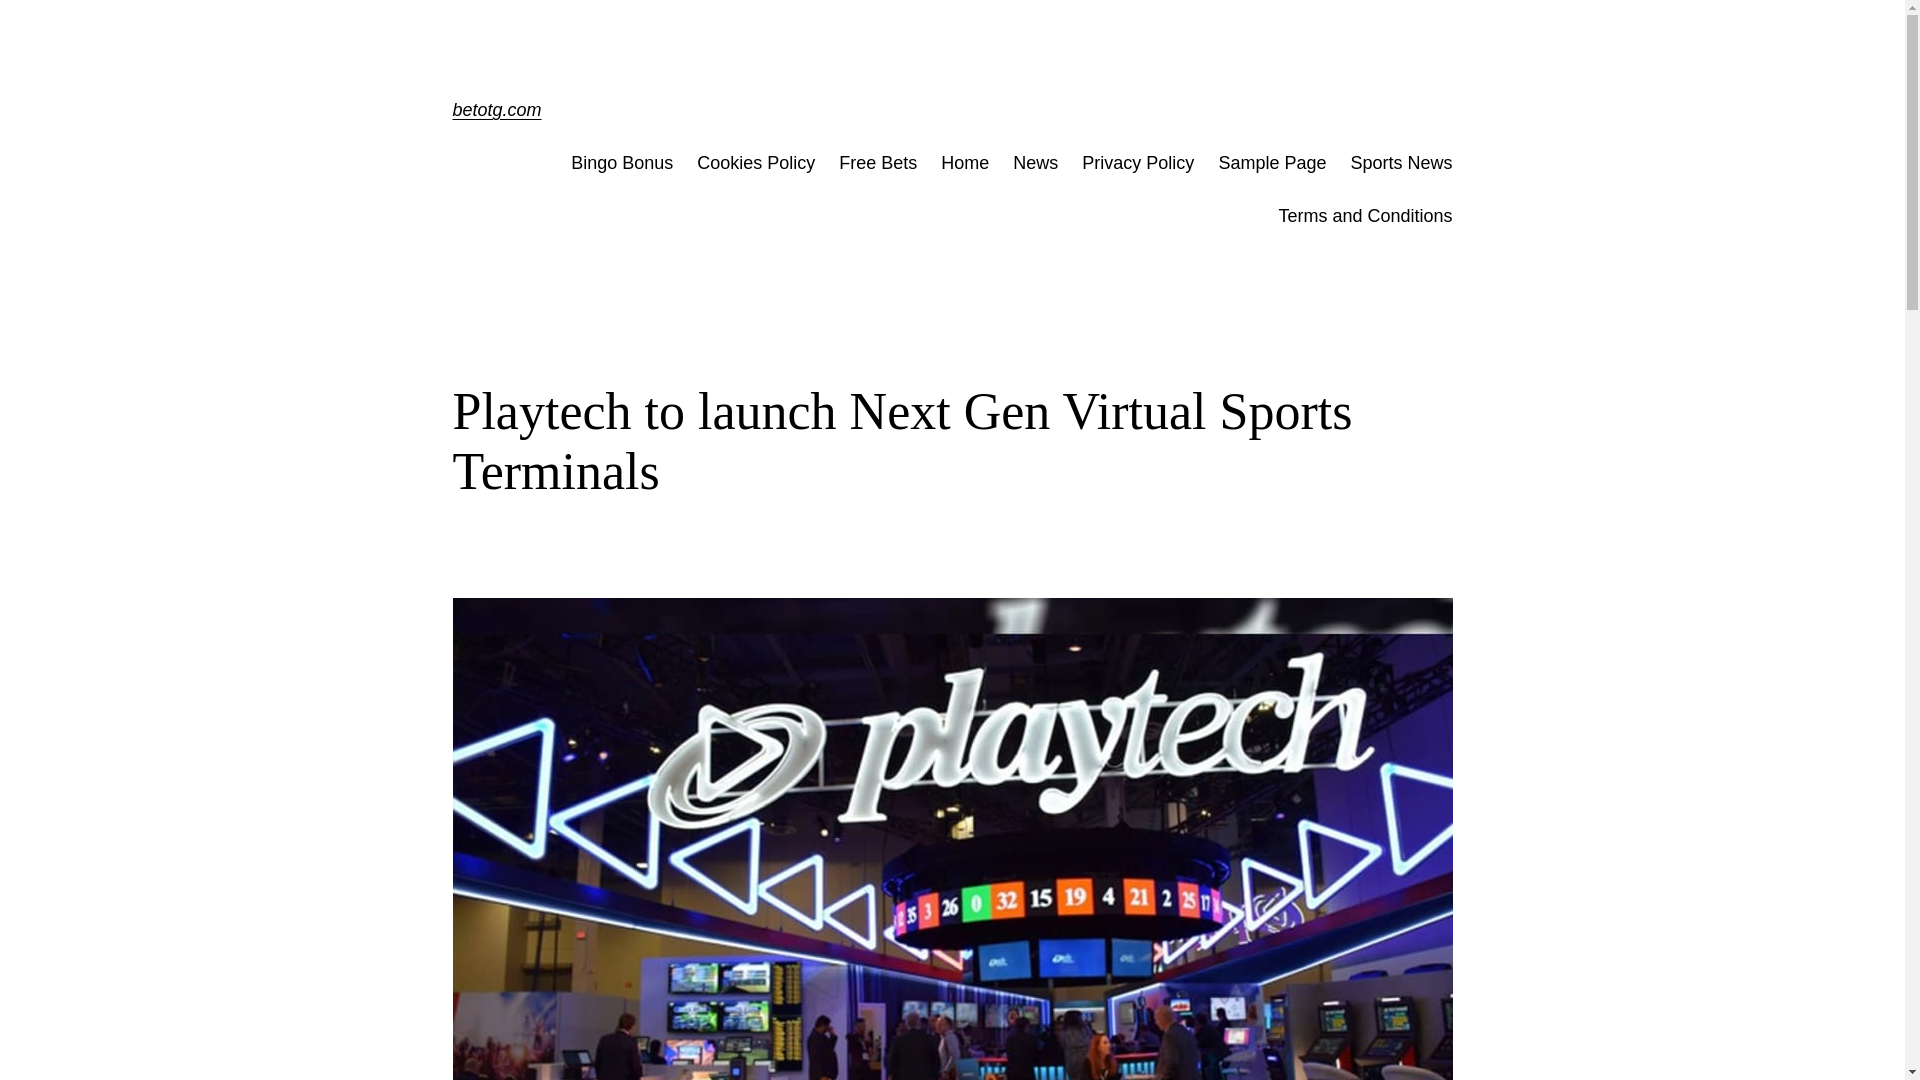  Describe the element at coordinates (622, 164) in the screenshot. I see `Bingo Bonus` at that location.